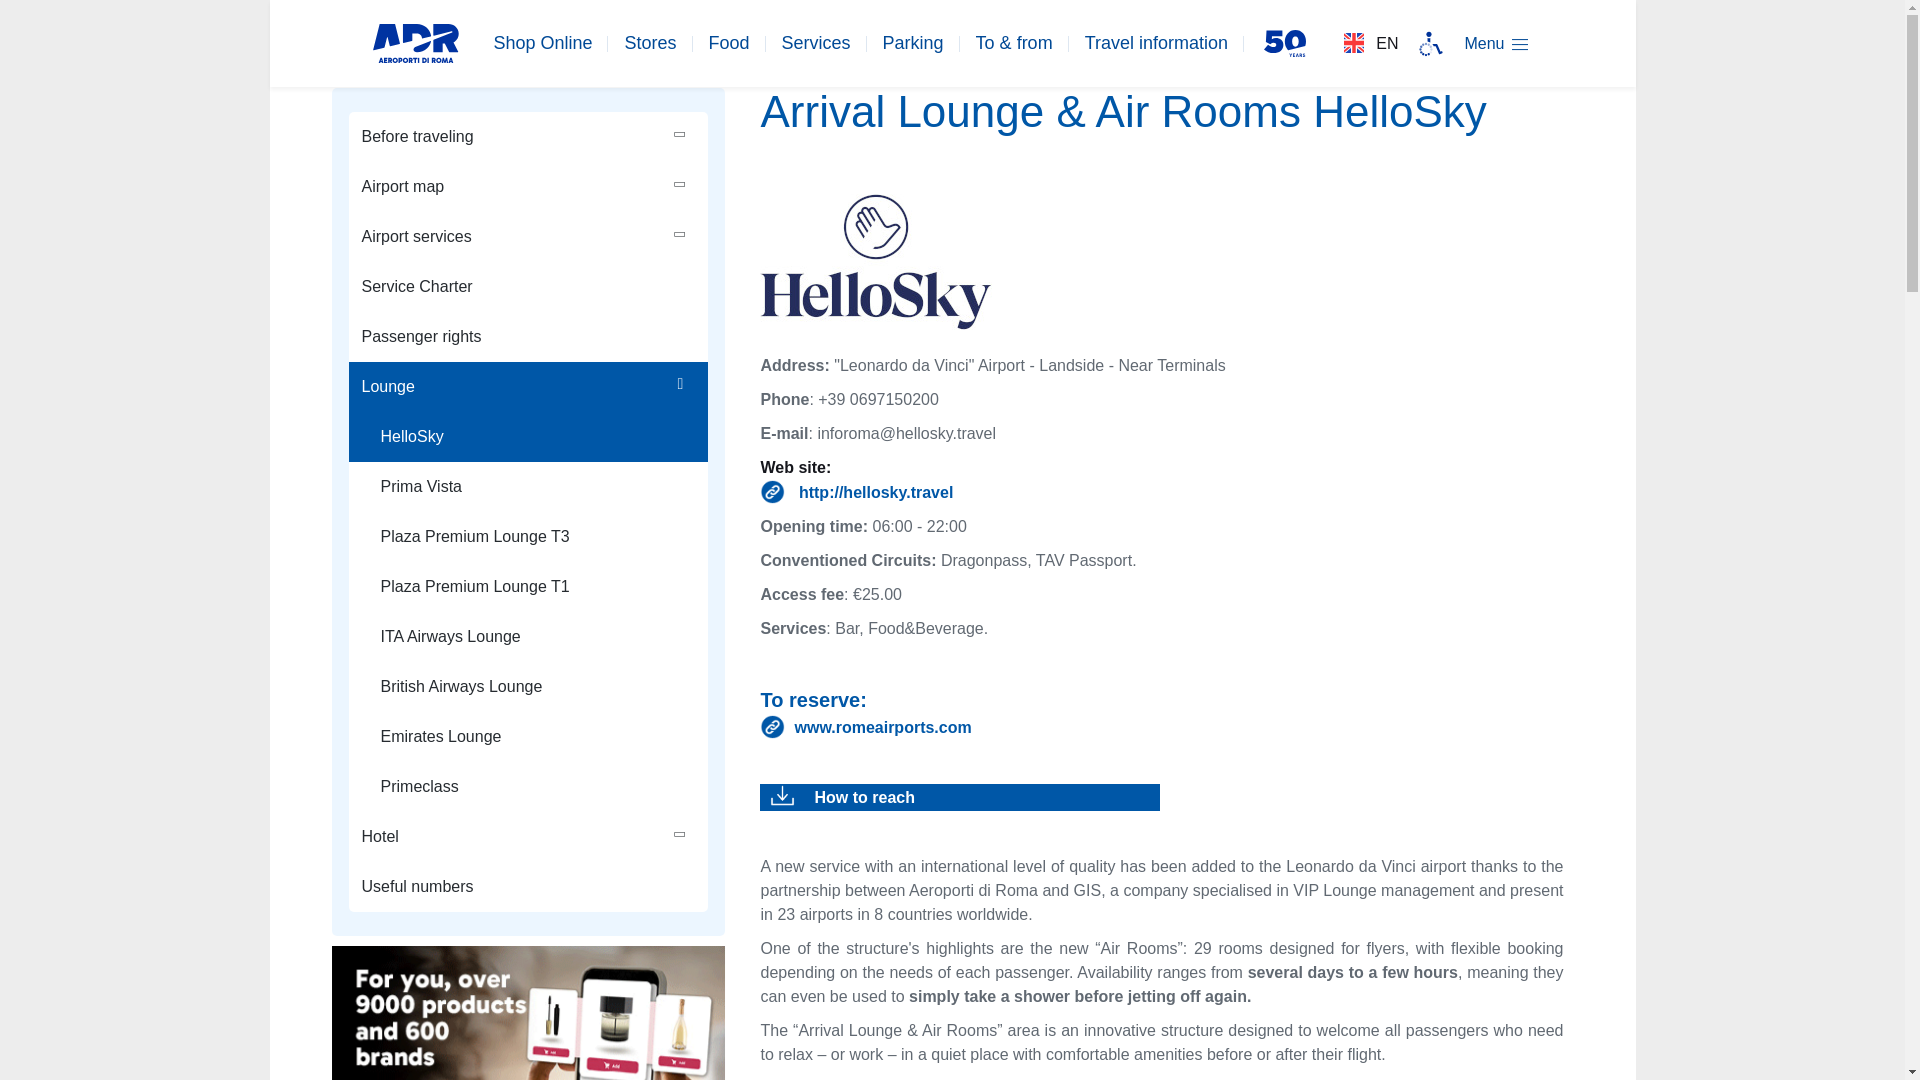  Describe the element at coordinates (729, 42) in the screenshot. I see `Food` at that location.